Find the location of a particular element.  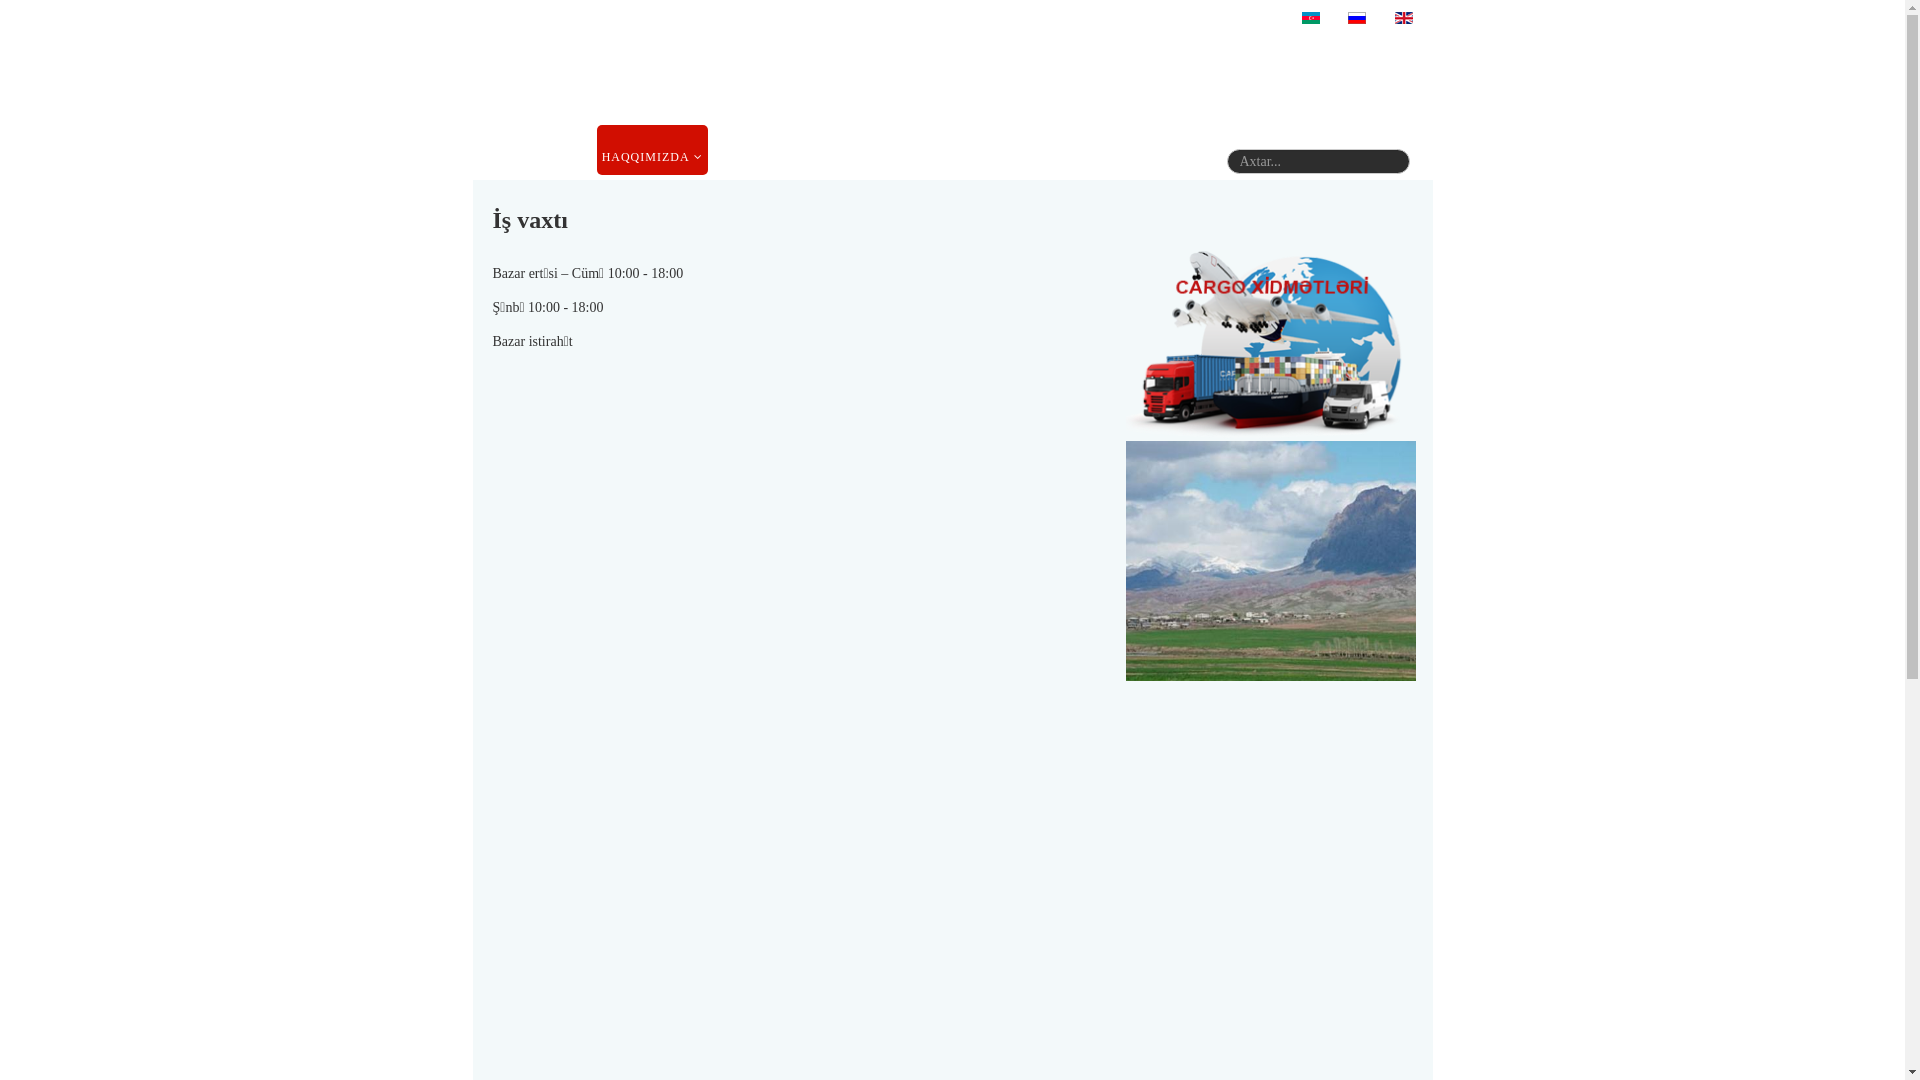

English (United Kingdom) is located at coordinates (1403, 18).